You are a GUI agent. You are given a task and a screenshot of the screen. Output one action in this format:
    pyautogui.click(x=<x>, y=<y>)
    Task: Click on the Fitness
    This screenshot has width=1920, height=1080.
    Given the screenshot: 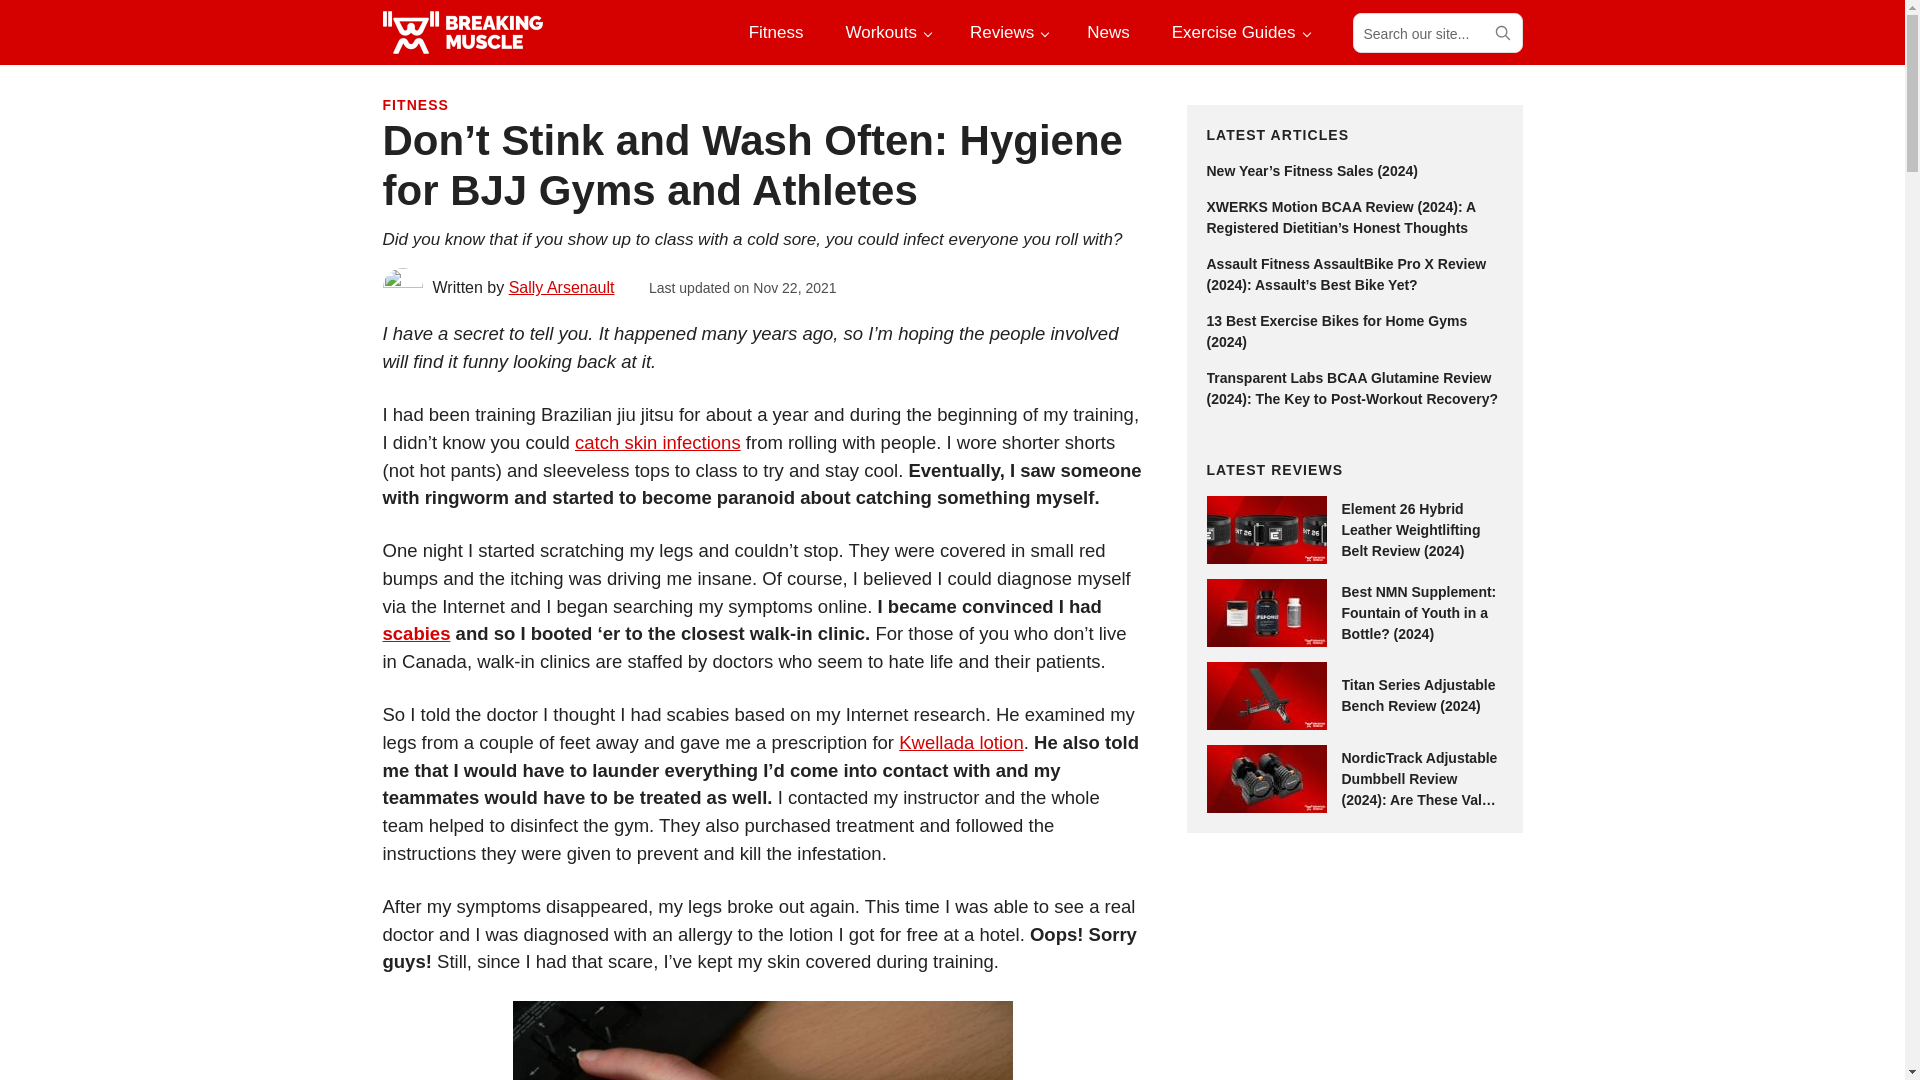 What is the action you would take?
    pyautogui.click(x=776, y=32)
    